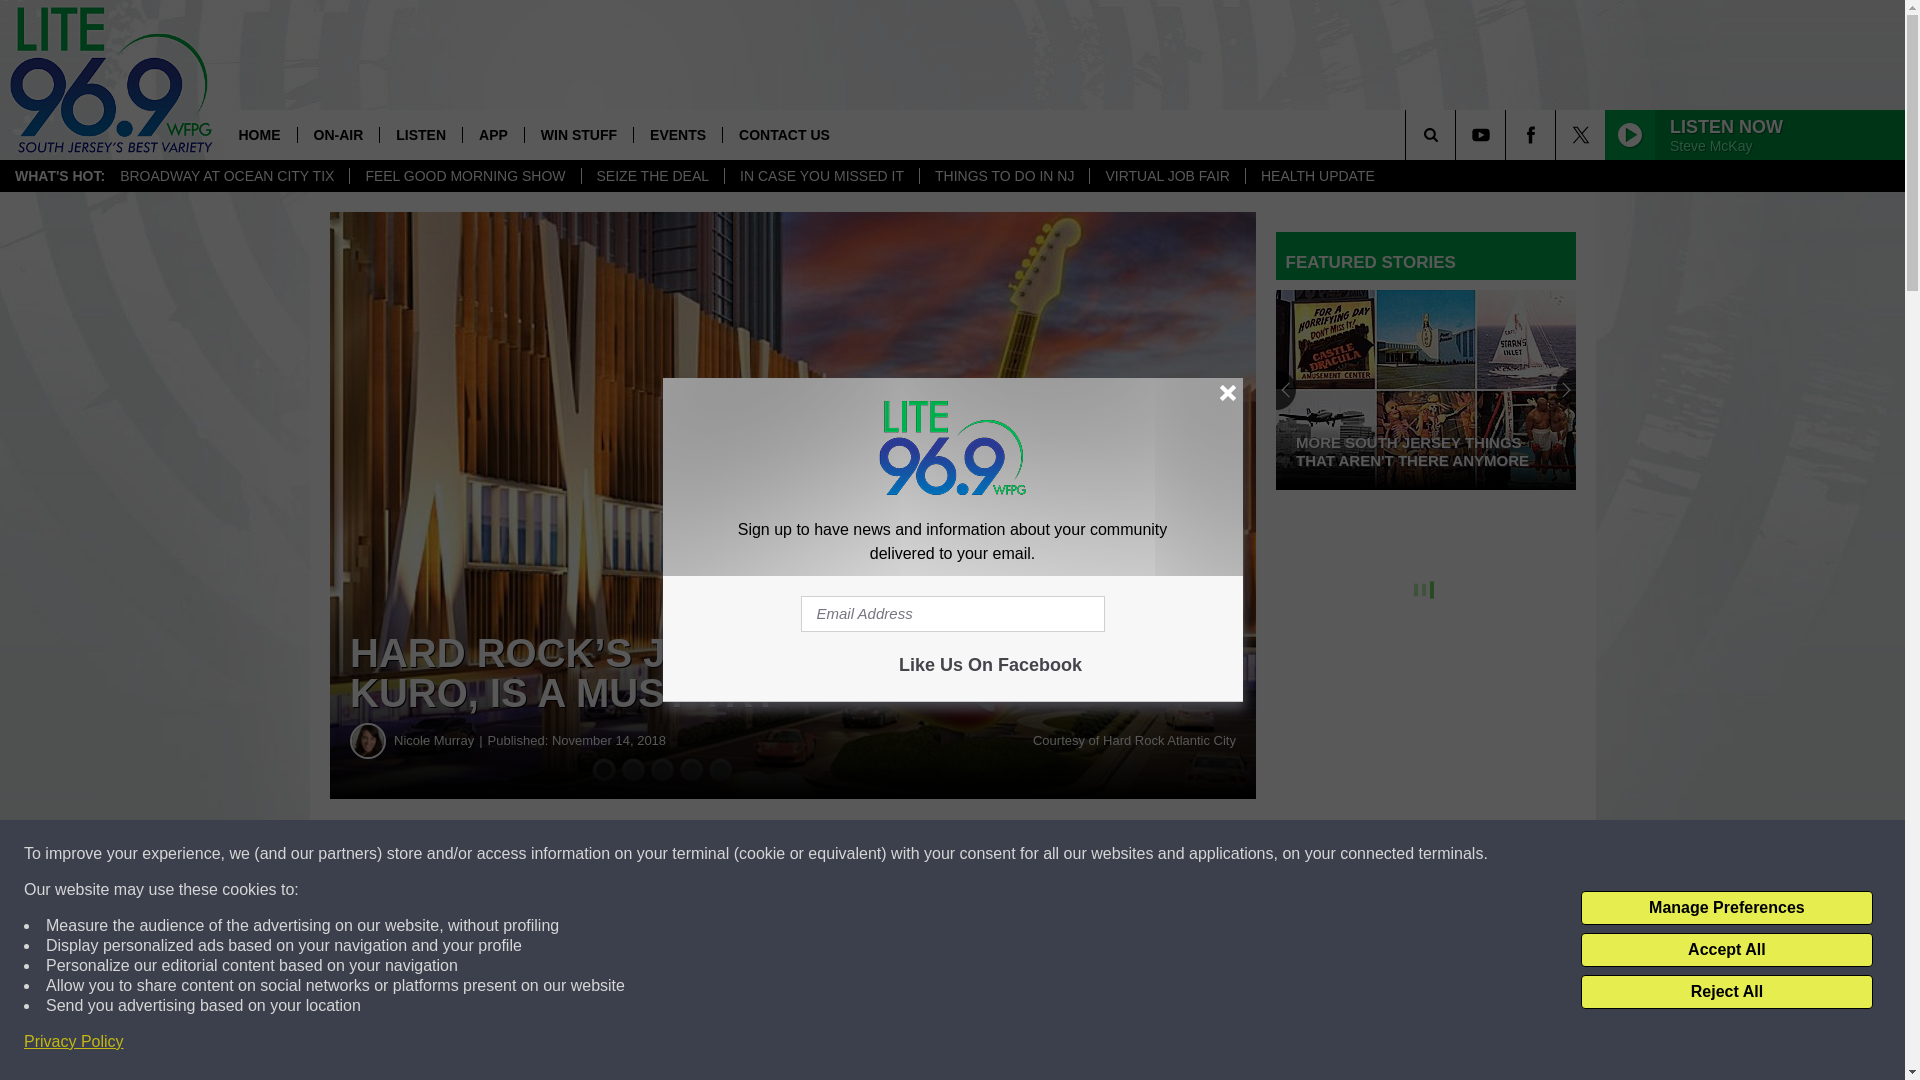  Describe the element at coordinates (420, 134) in the screenshot. I see `LISTEN` at that location.